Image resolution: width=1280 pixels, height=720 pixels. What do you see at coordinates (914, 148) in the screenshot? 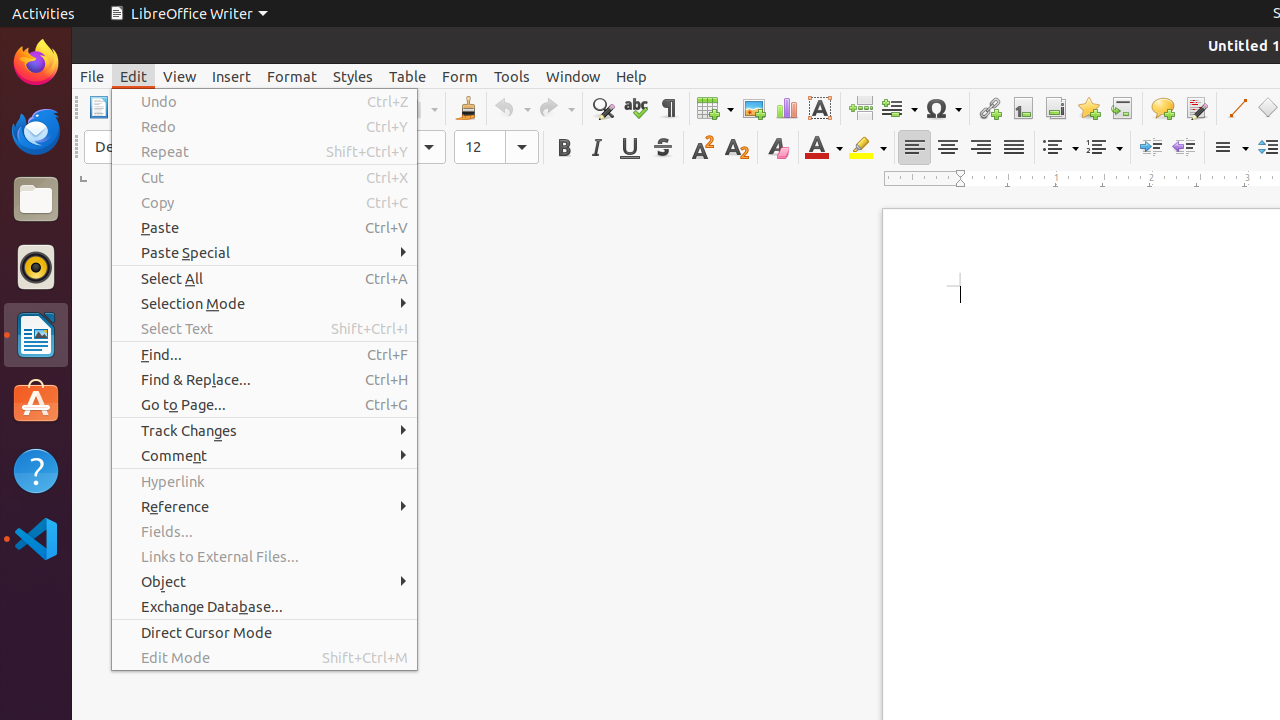
I see `Left` at bounding box center [914, 148].